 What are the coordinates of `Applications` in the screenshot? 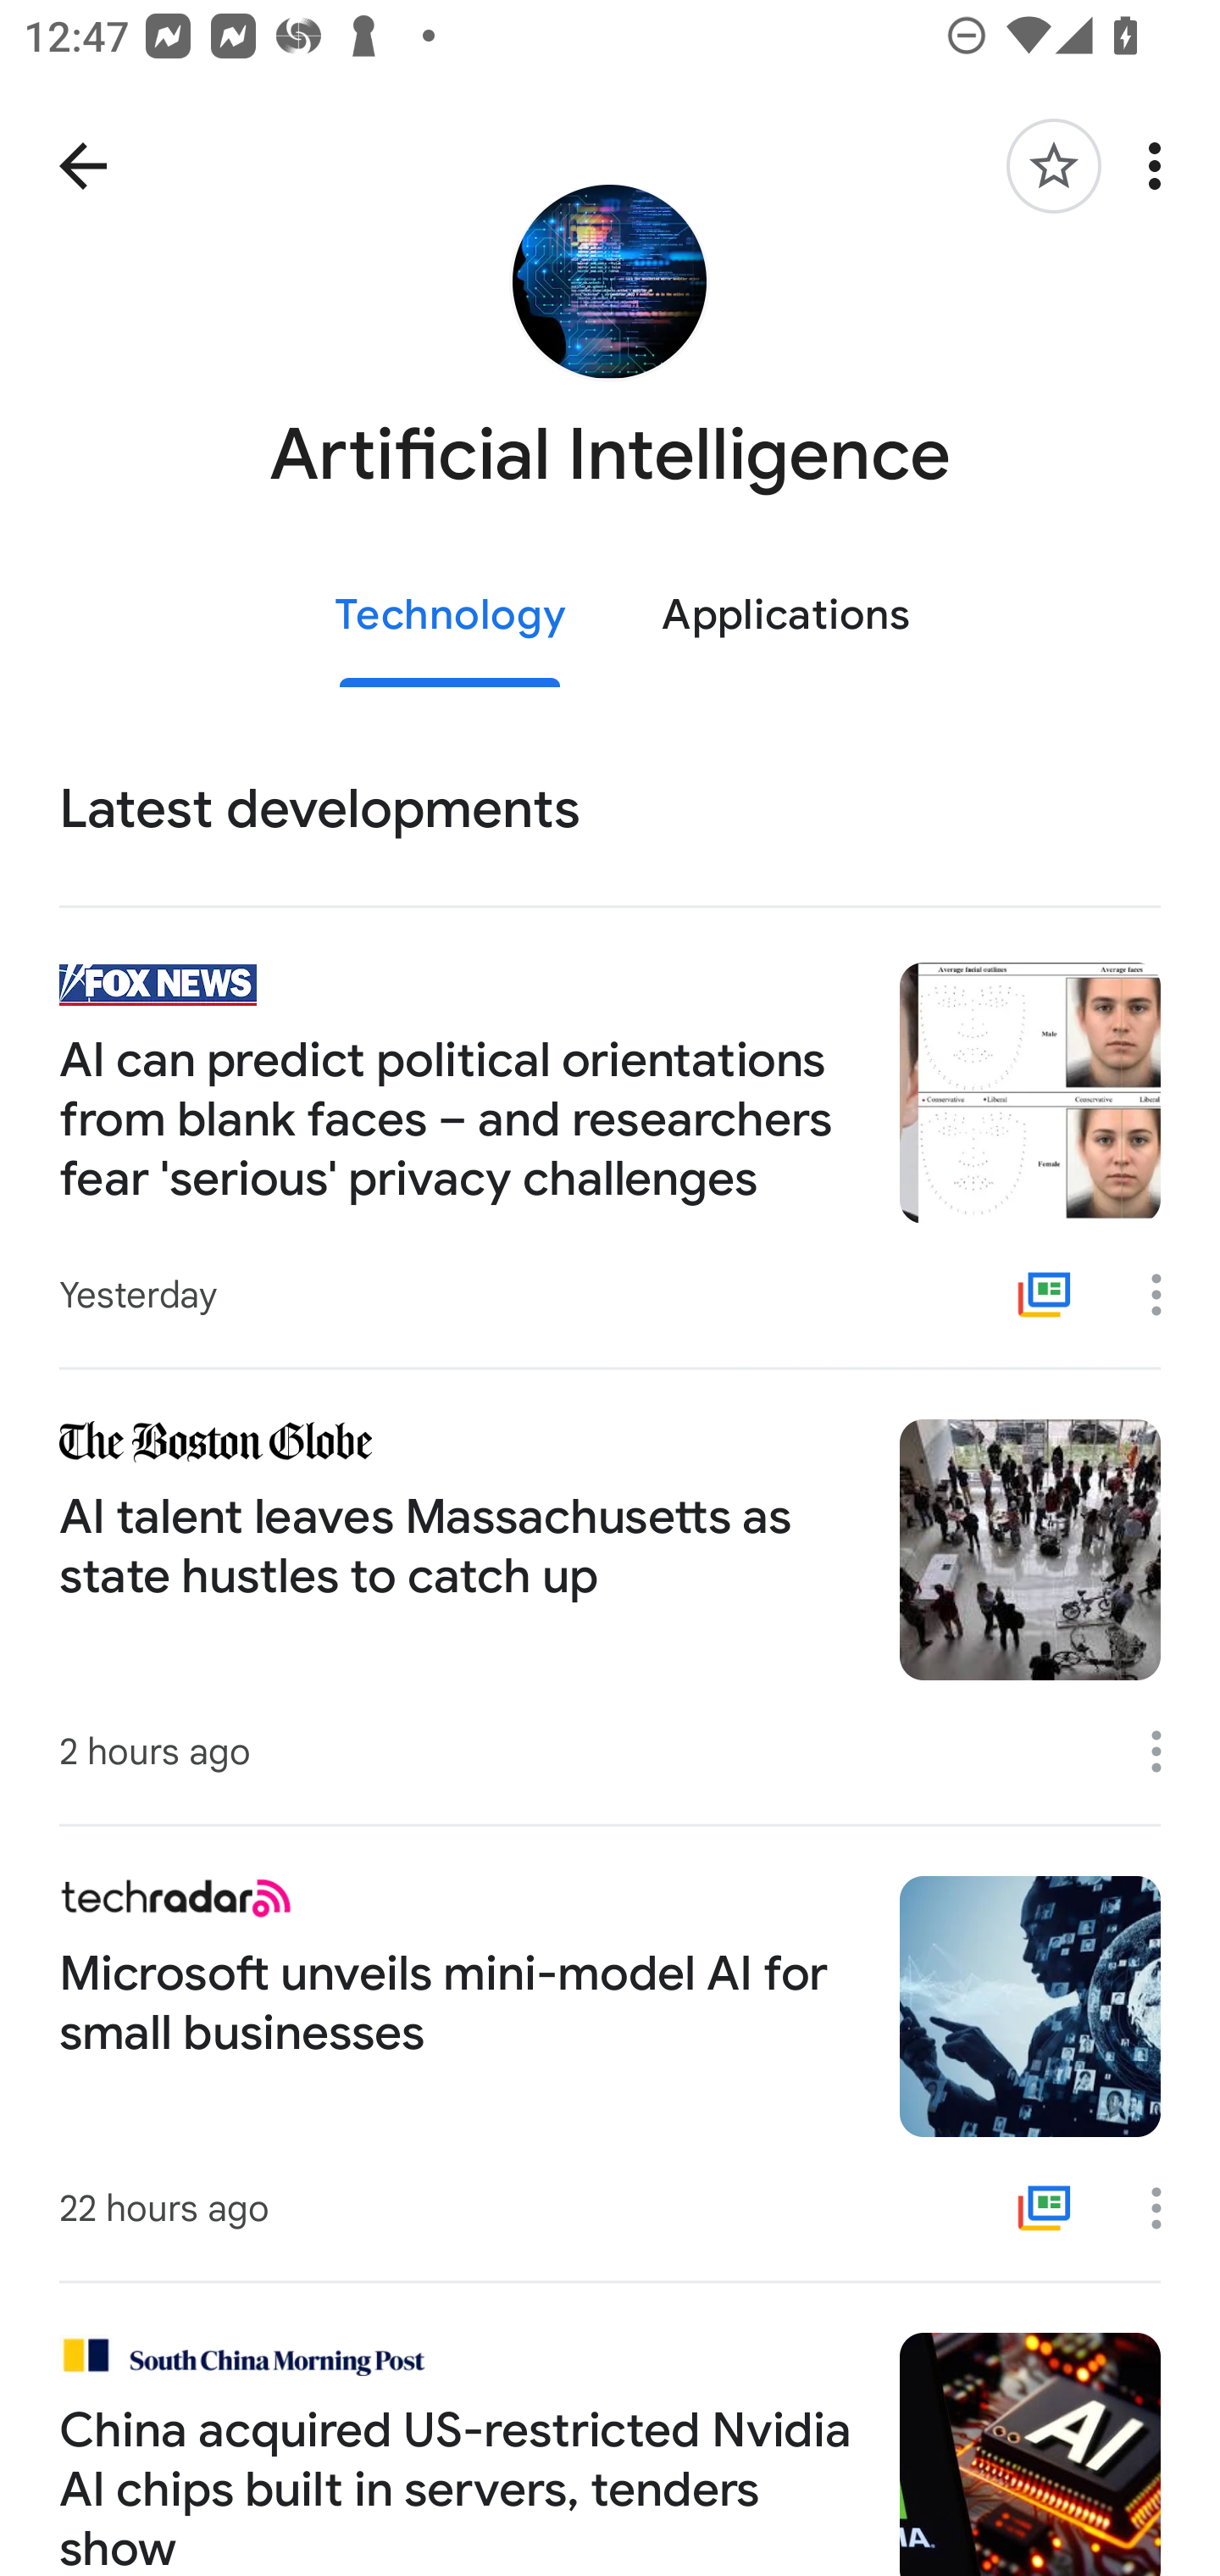 It's located at (785, 617).